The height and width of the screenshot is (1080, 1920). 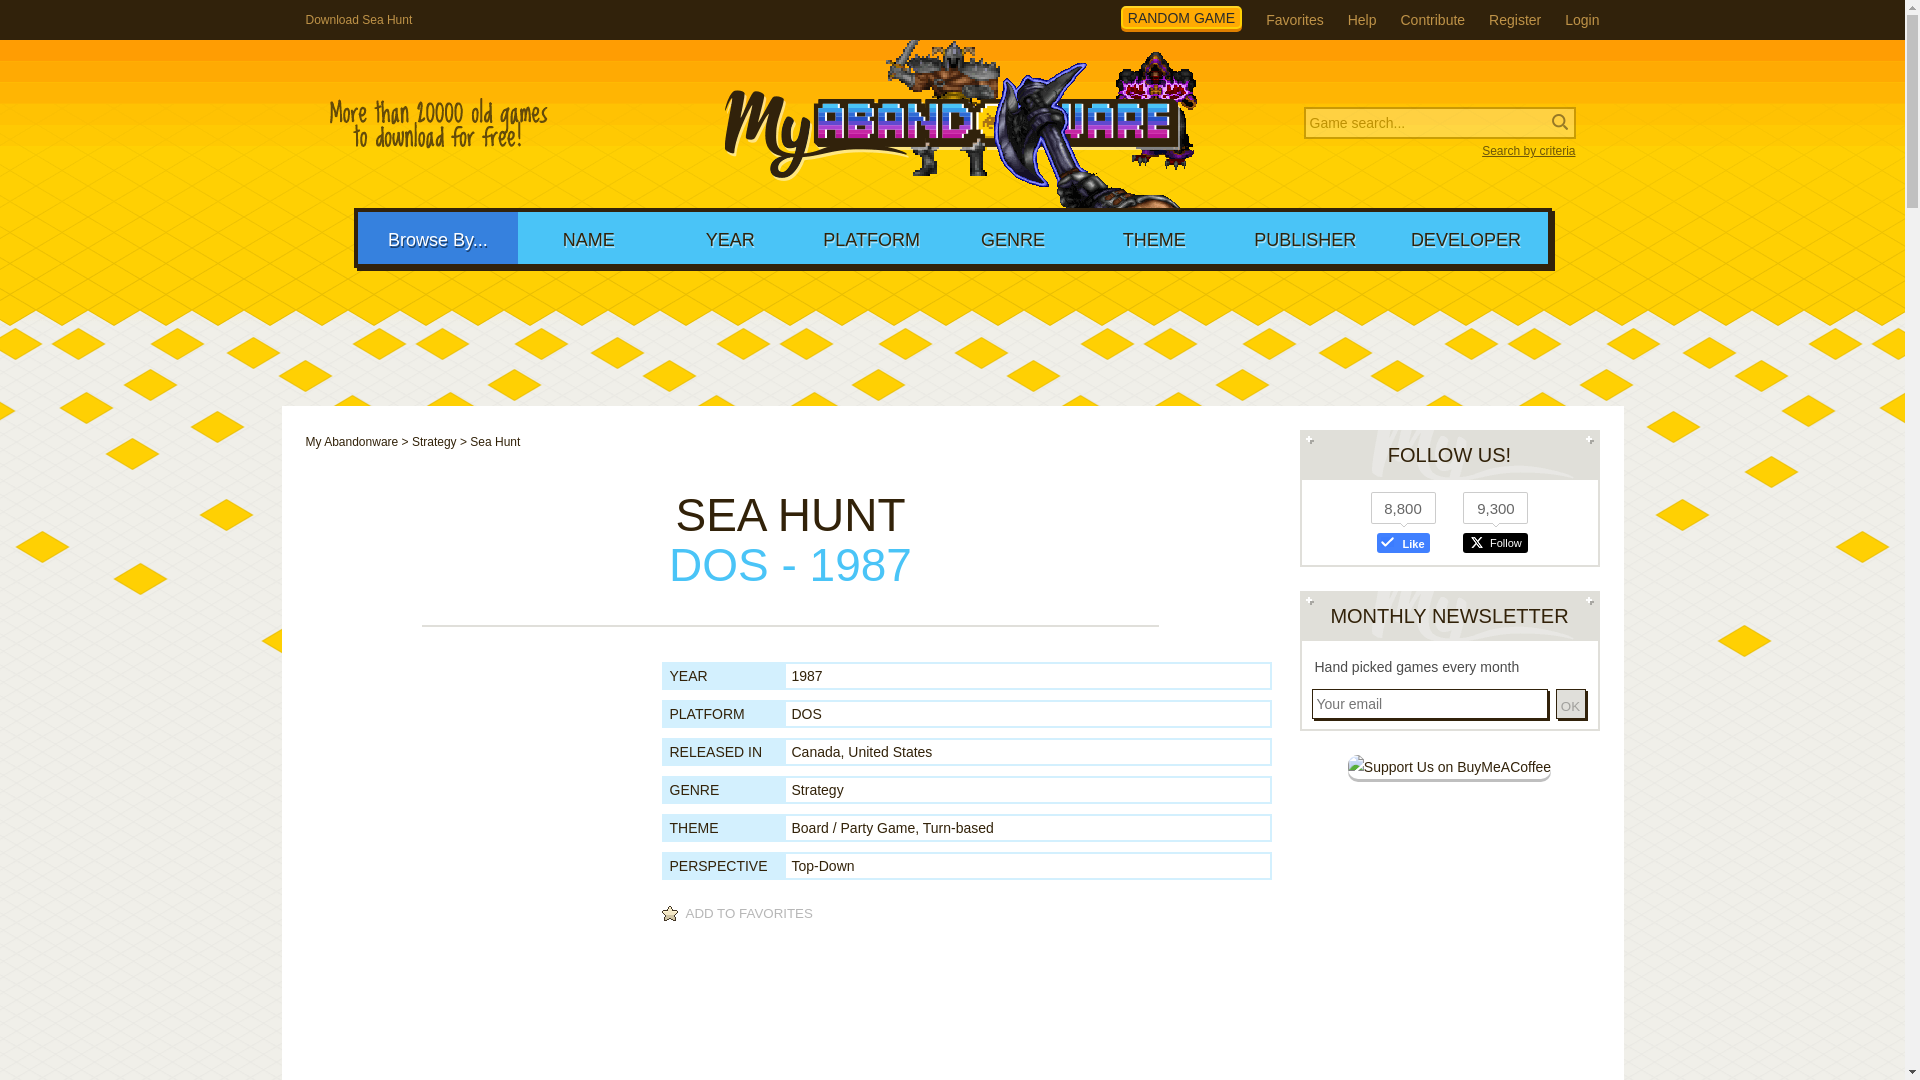 What do you see at coordinates (434, 442) in the screenshot?
I see `Strategy` at bounding box center [434, 442].